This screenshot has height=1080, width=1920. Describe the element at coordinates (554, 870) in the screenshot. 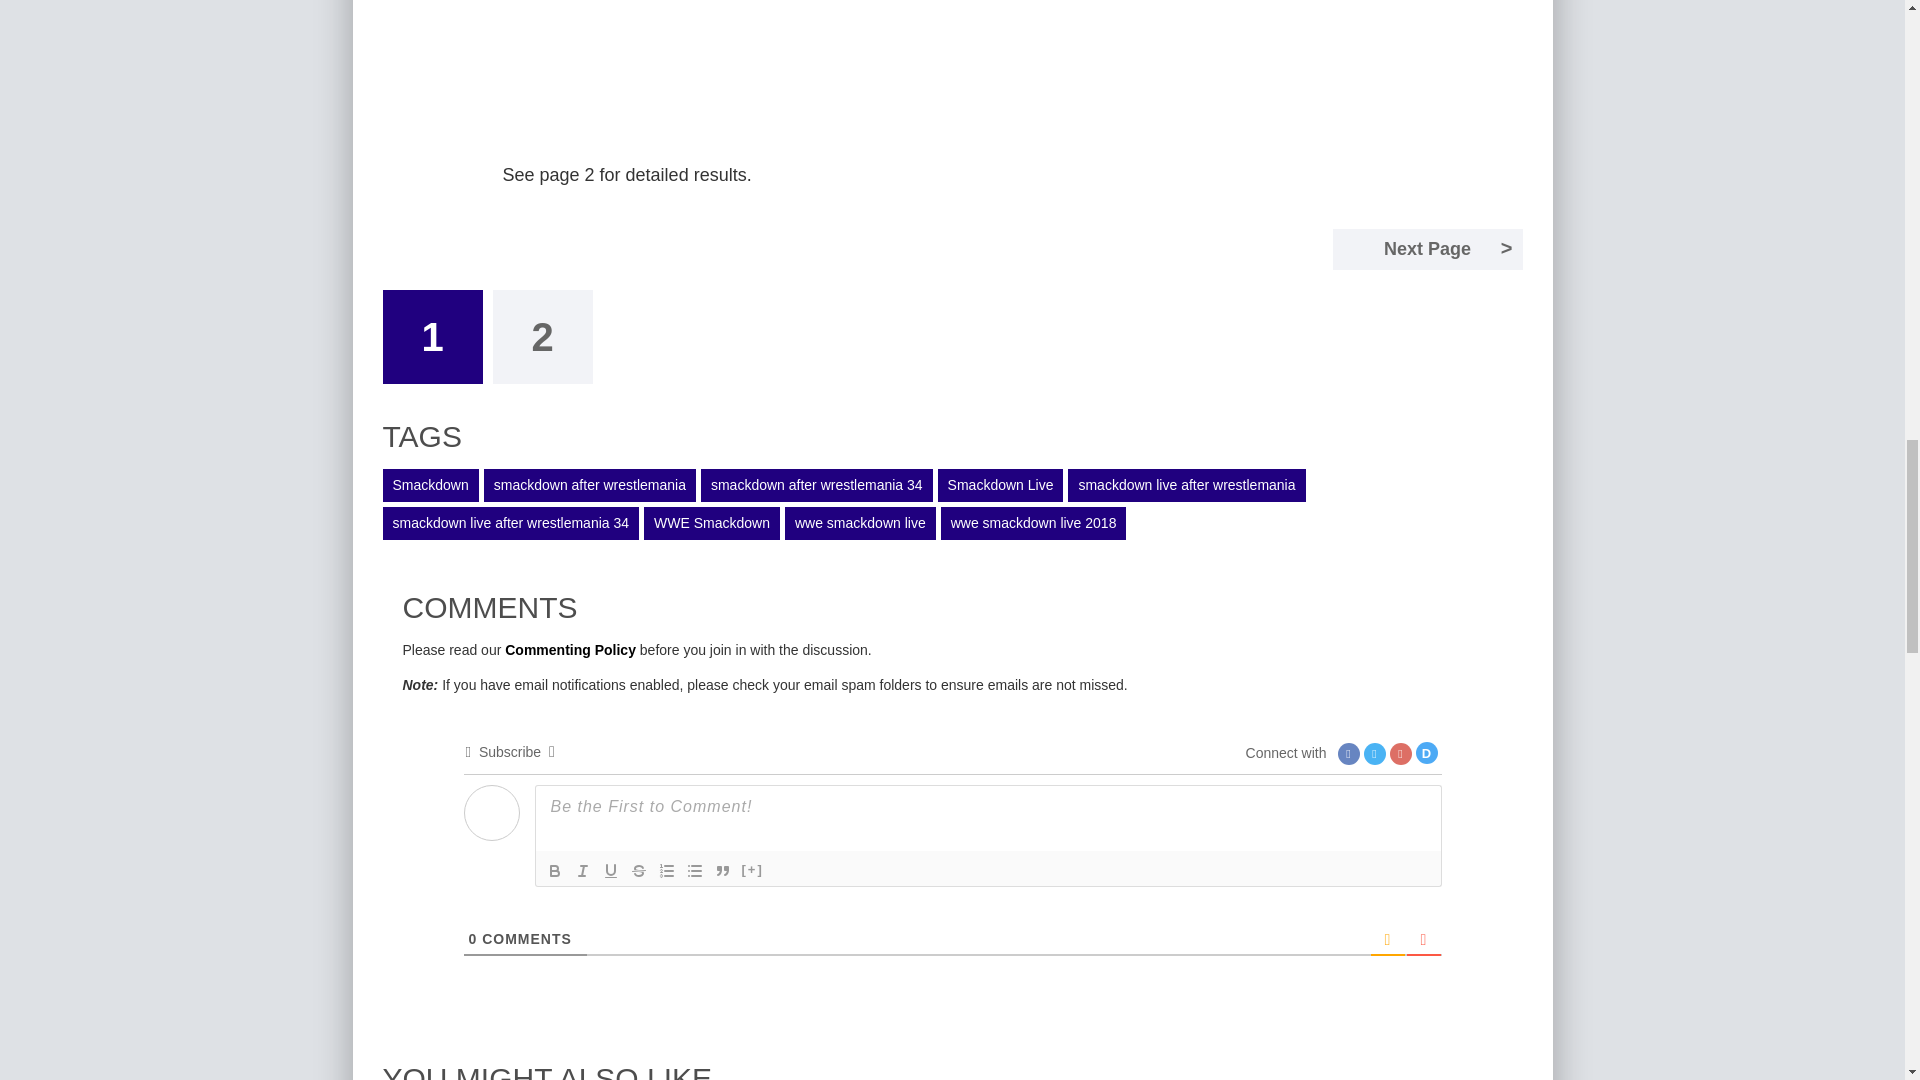

I see `Bold` at that location.